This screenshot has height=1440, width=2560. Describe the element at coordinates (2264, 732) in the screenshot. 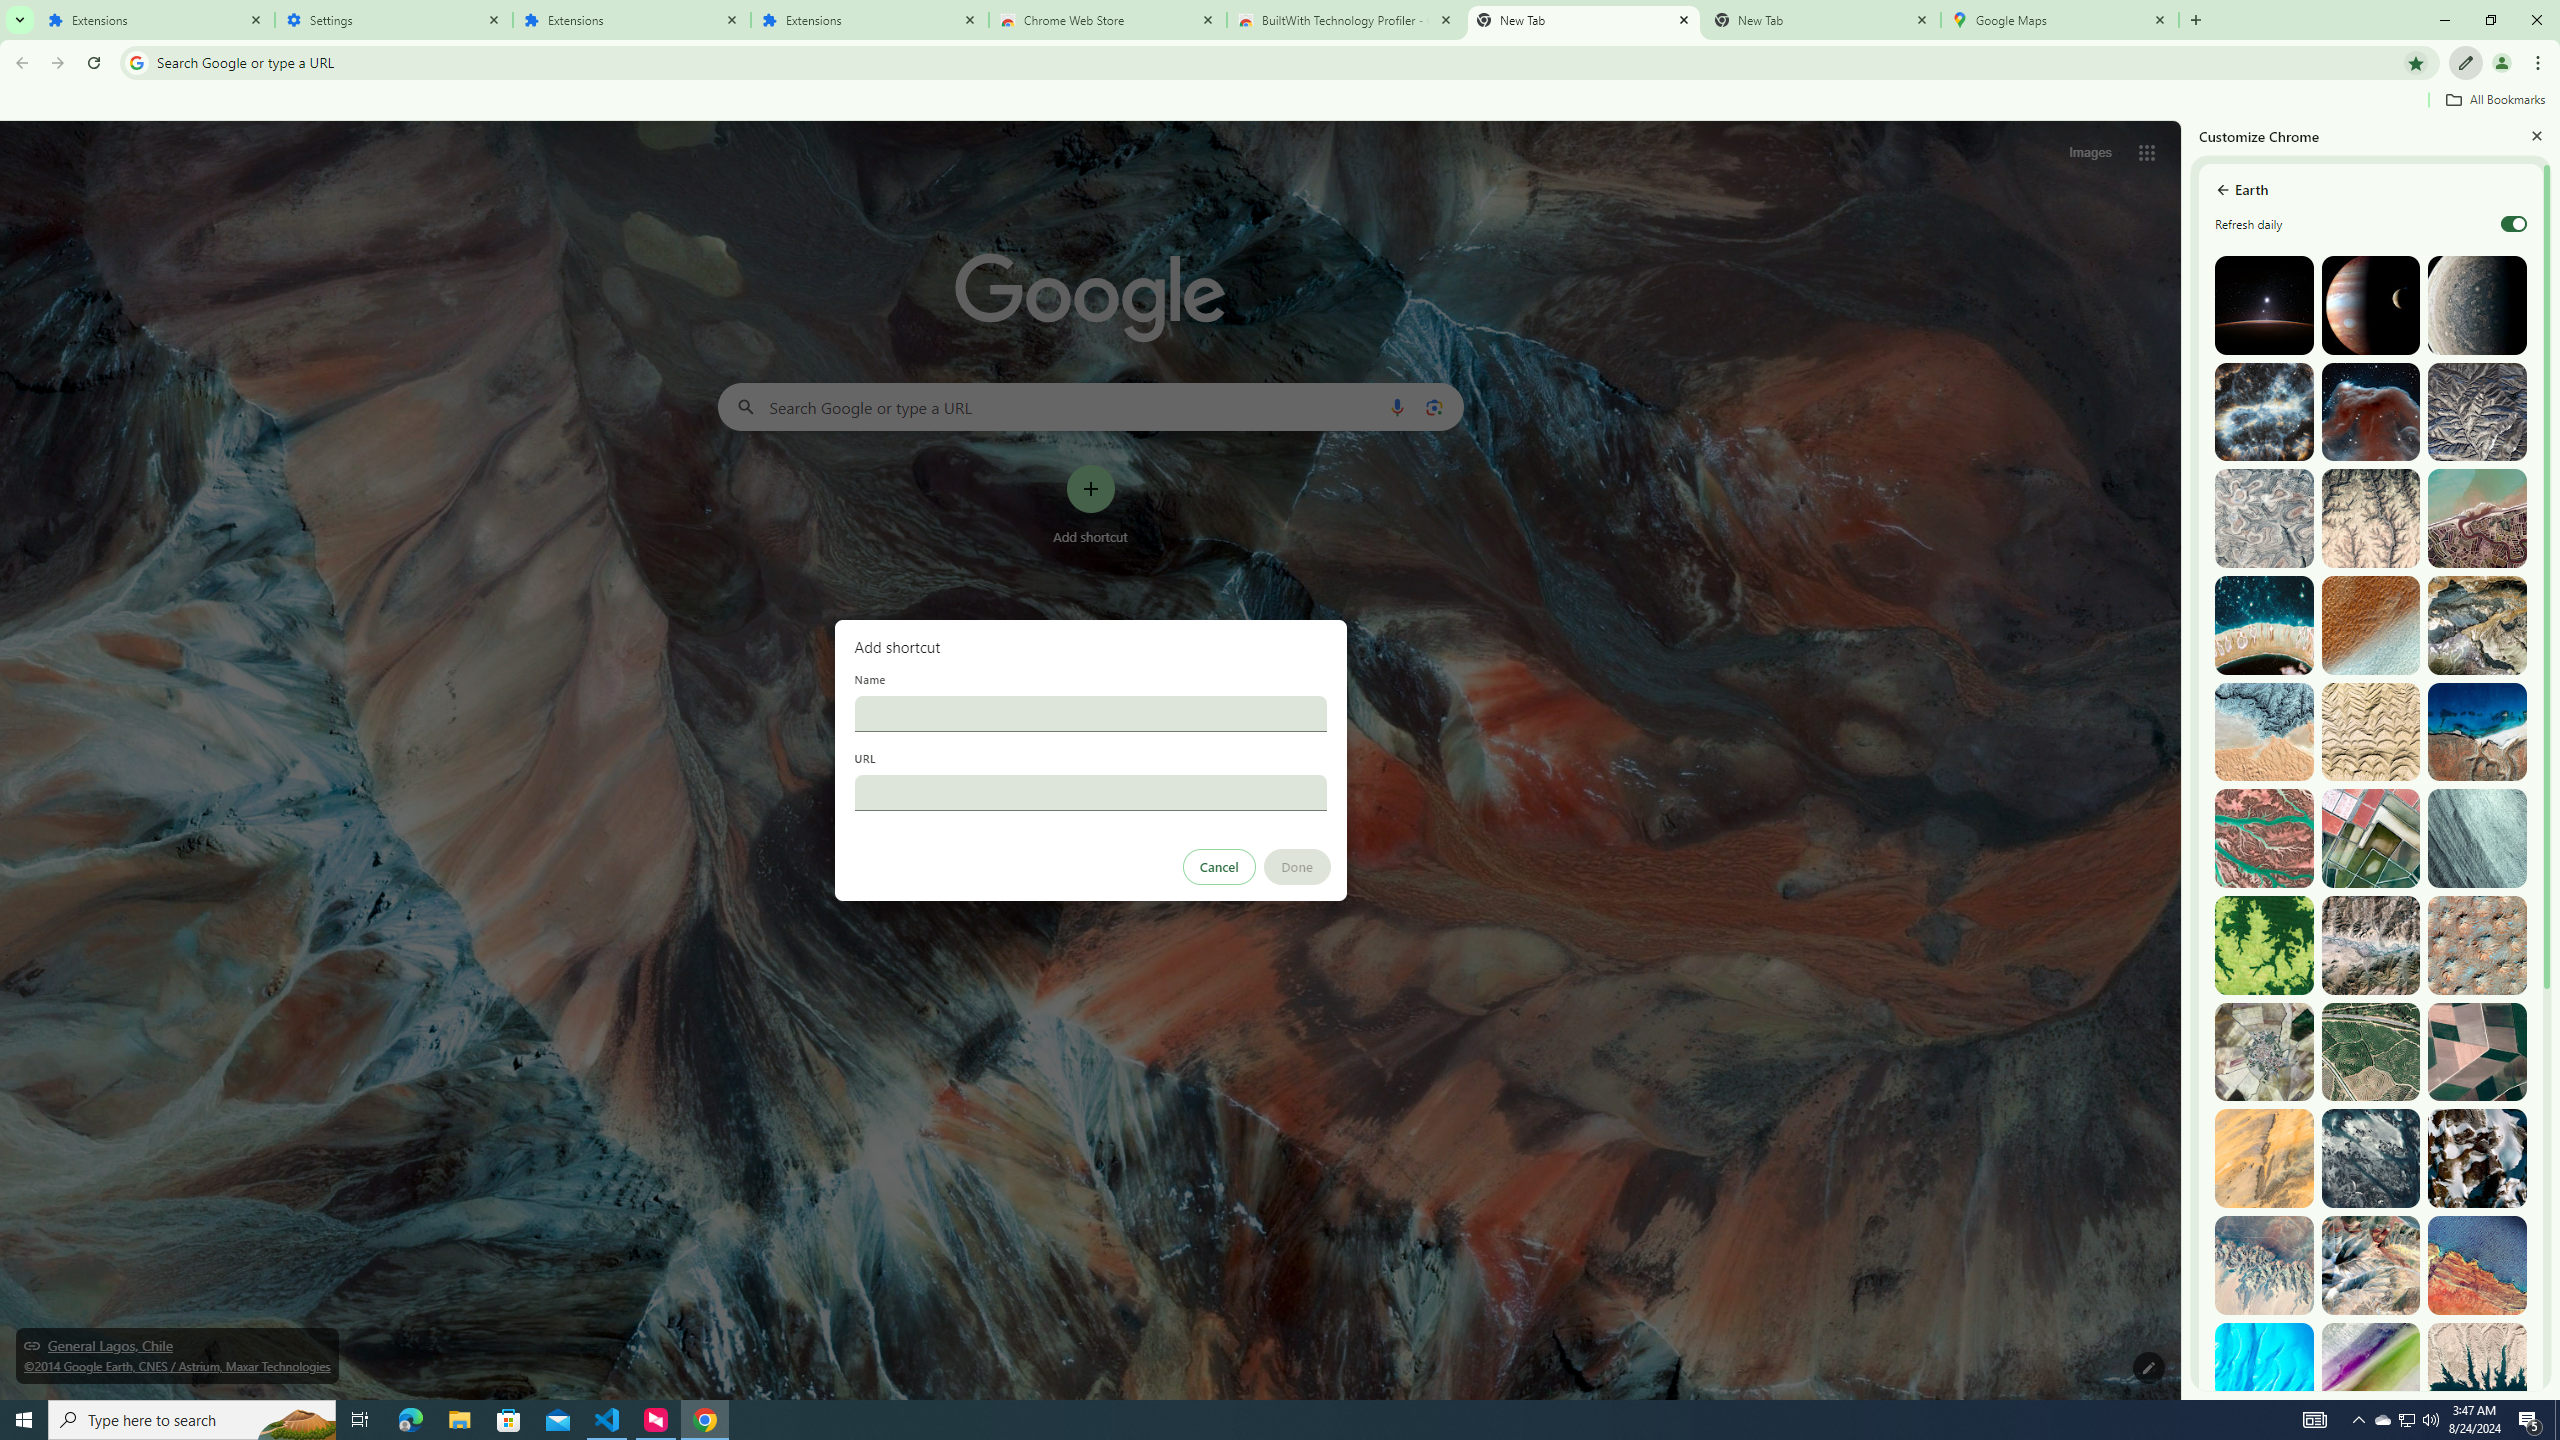

I see `Hardap, Namibia` at that location.